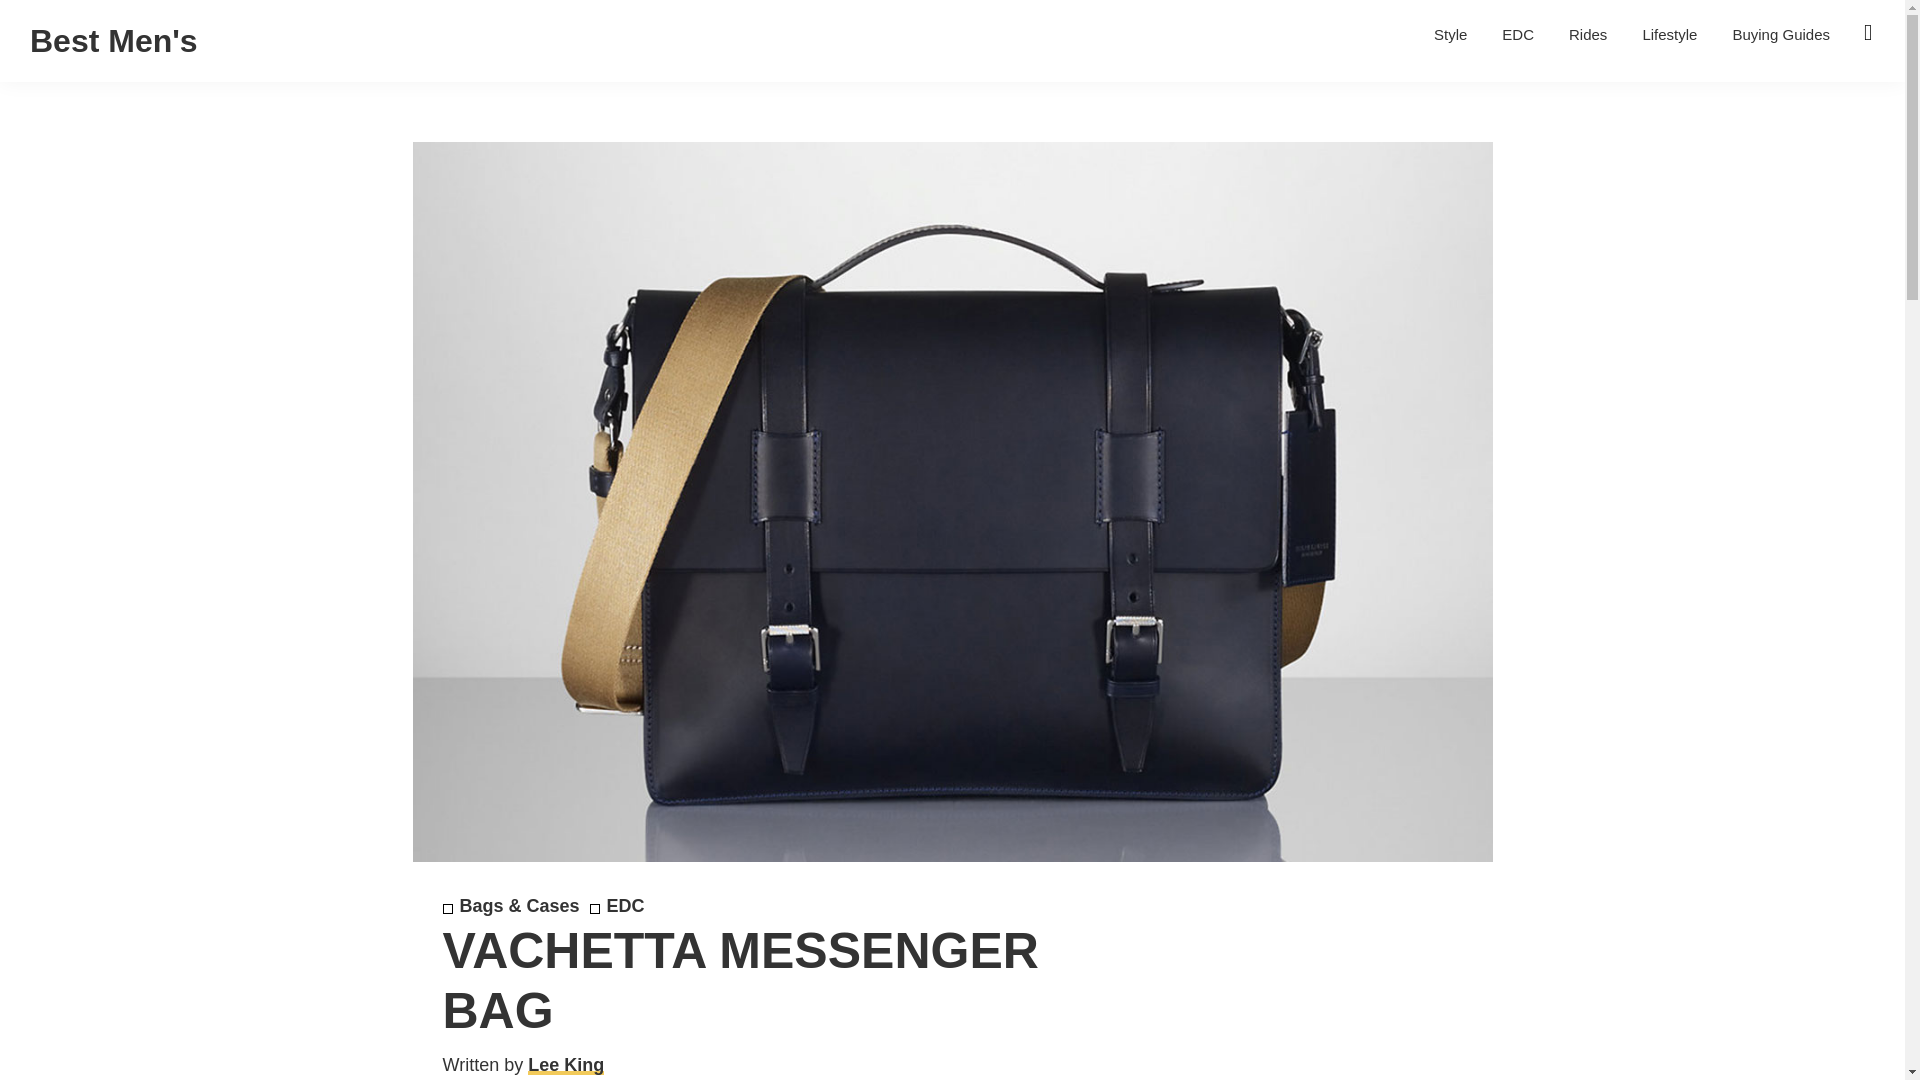 This screenshot has height=1080, width=1920. Describe the element at coordinates (1780, 34) in the screenshot. I see `Buying Guides` at that location.